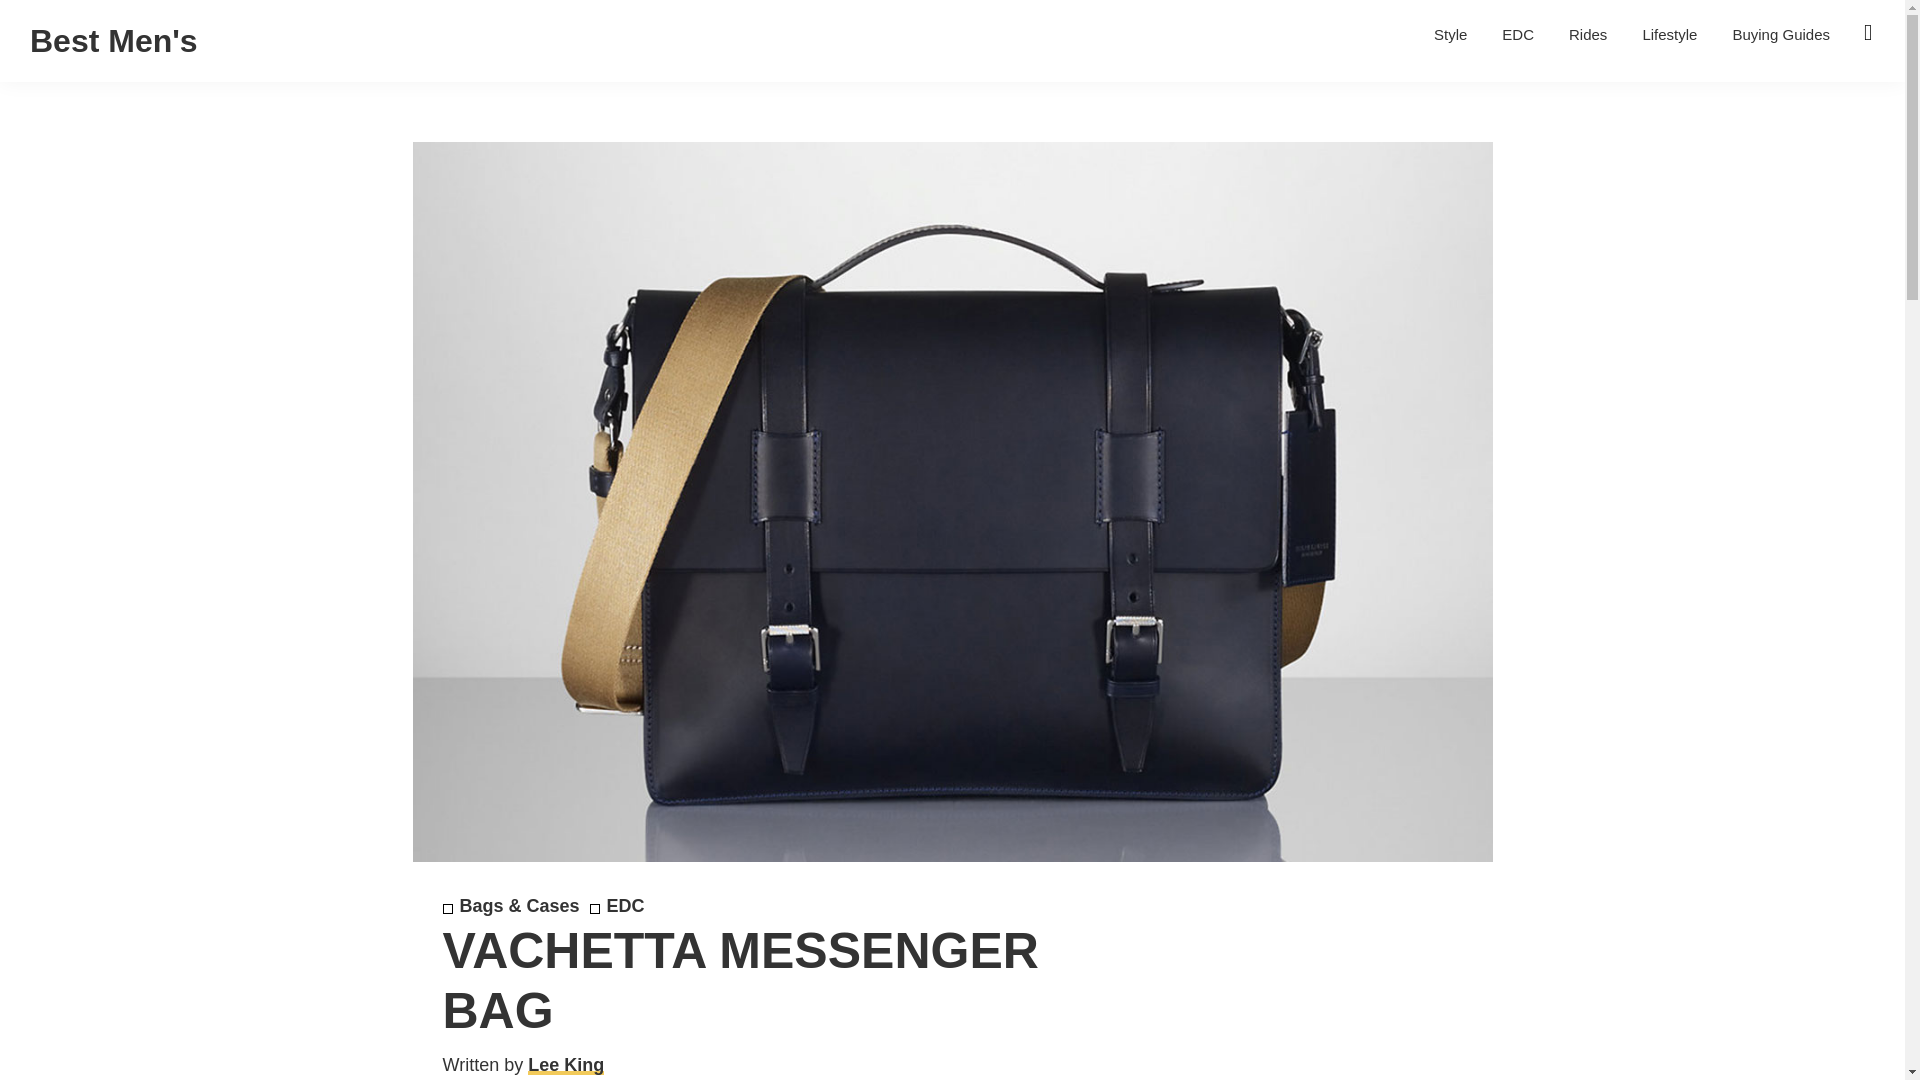 This screenshot has height=1080, width=1920. Describe the element at coordinates (1780, 34) in the screenshot. I see `Buying Guides` at that location.